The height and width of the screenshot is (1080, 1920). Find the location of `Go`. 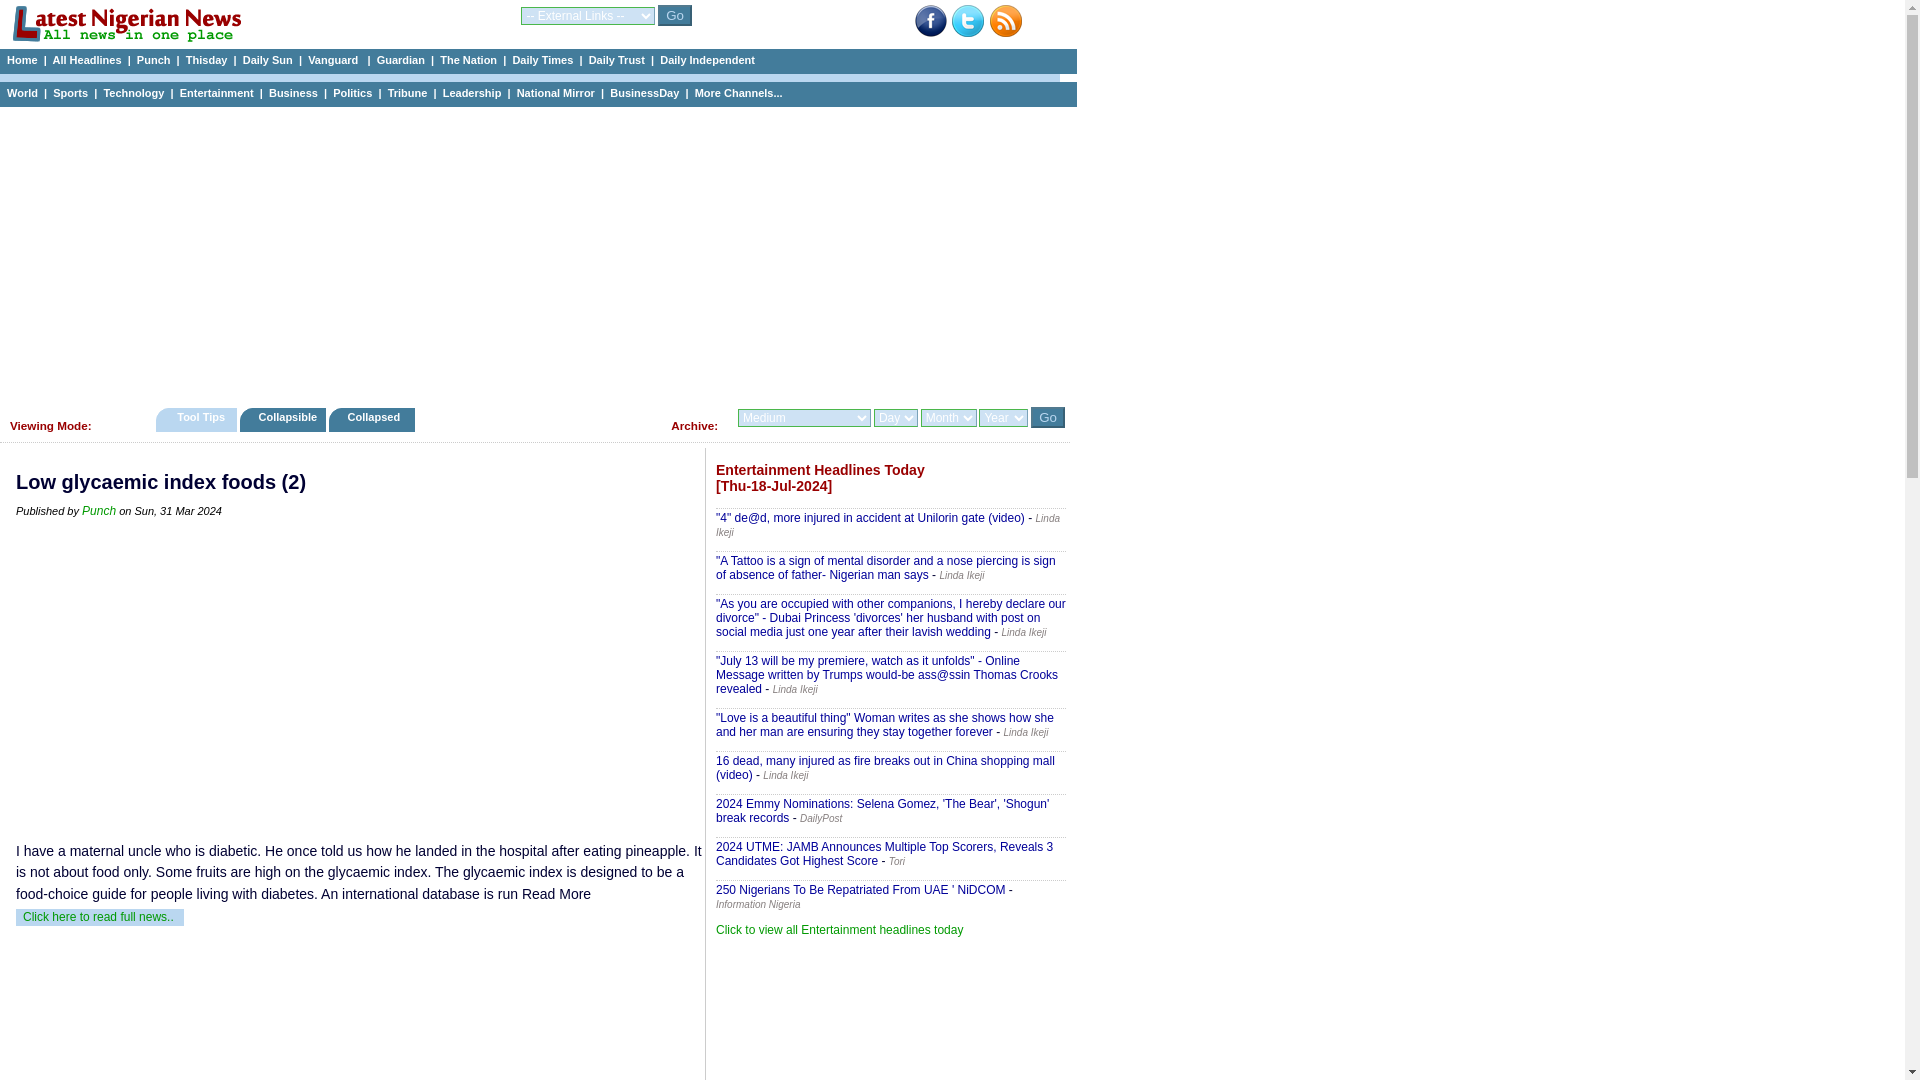

Go is located at coordinates (1048, 417).